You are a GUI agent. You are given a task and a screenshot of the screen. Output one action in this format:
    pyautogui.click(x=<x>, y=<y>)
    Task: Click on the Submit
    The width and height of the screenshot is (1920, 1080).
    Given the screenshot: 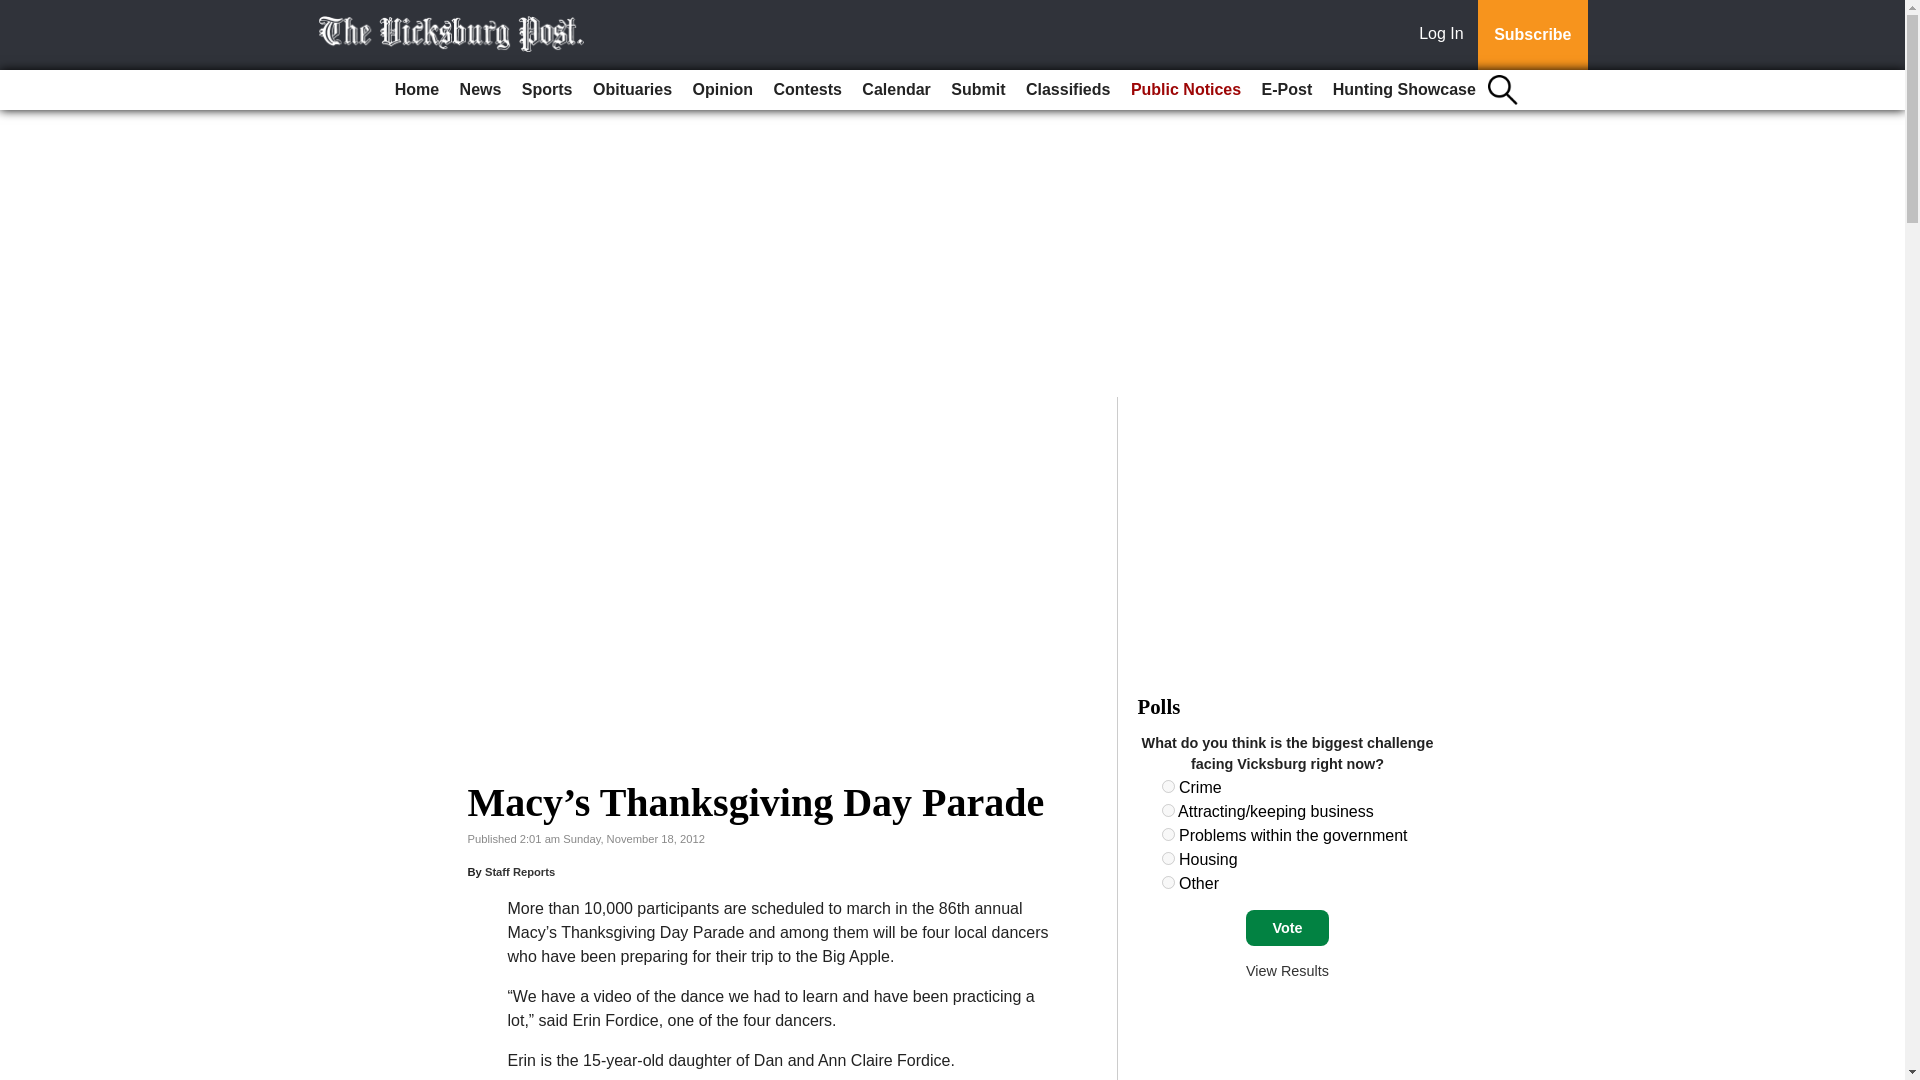 What is the action you would take?
    pyautogui.click(x=978, y=90)
    